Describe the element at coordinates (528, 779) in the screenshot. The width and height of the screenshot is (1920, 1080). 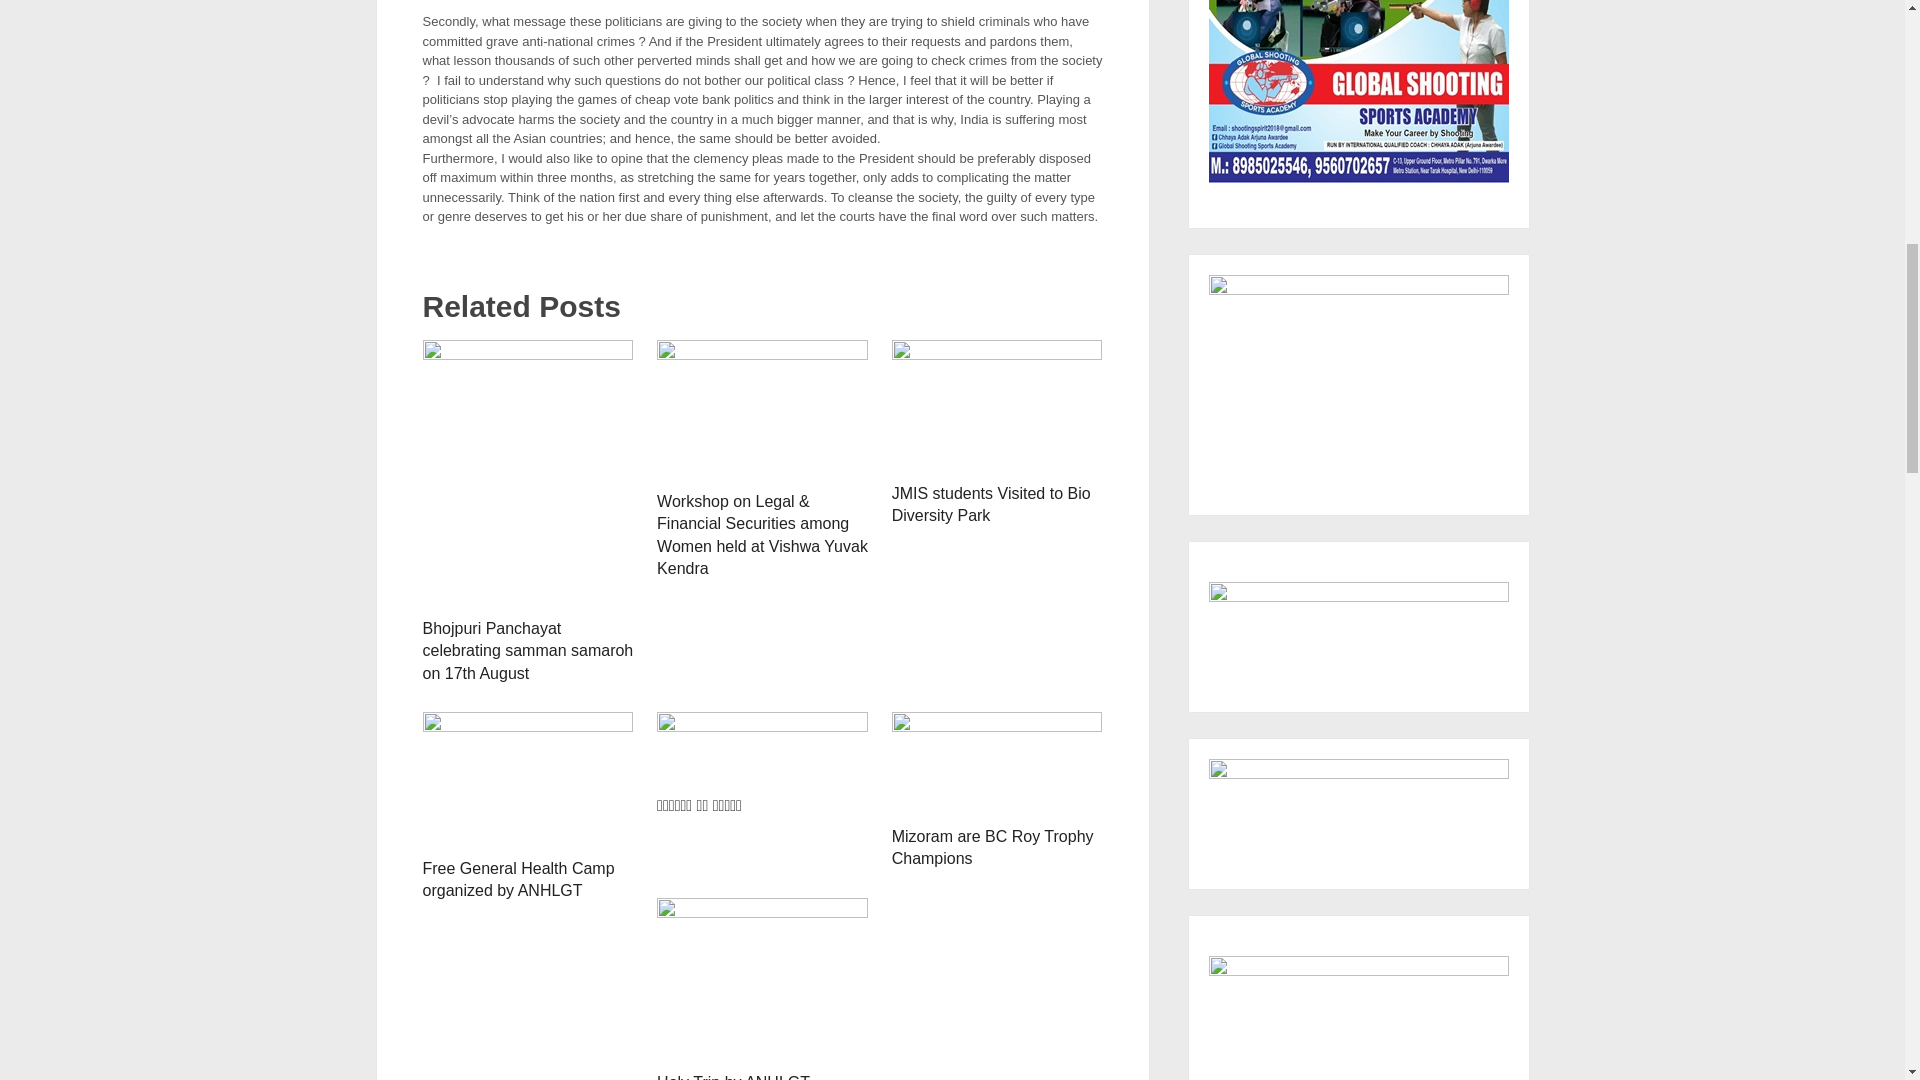
I see `Free General Health Camp organized by ANHLGT` at that location.